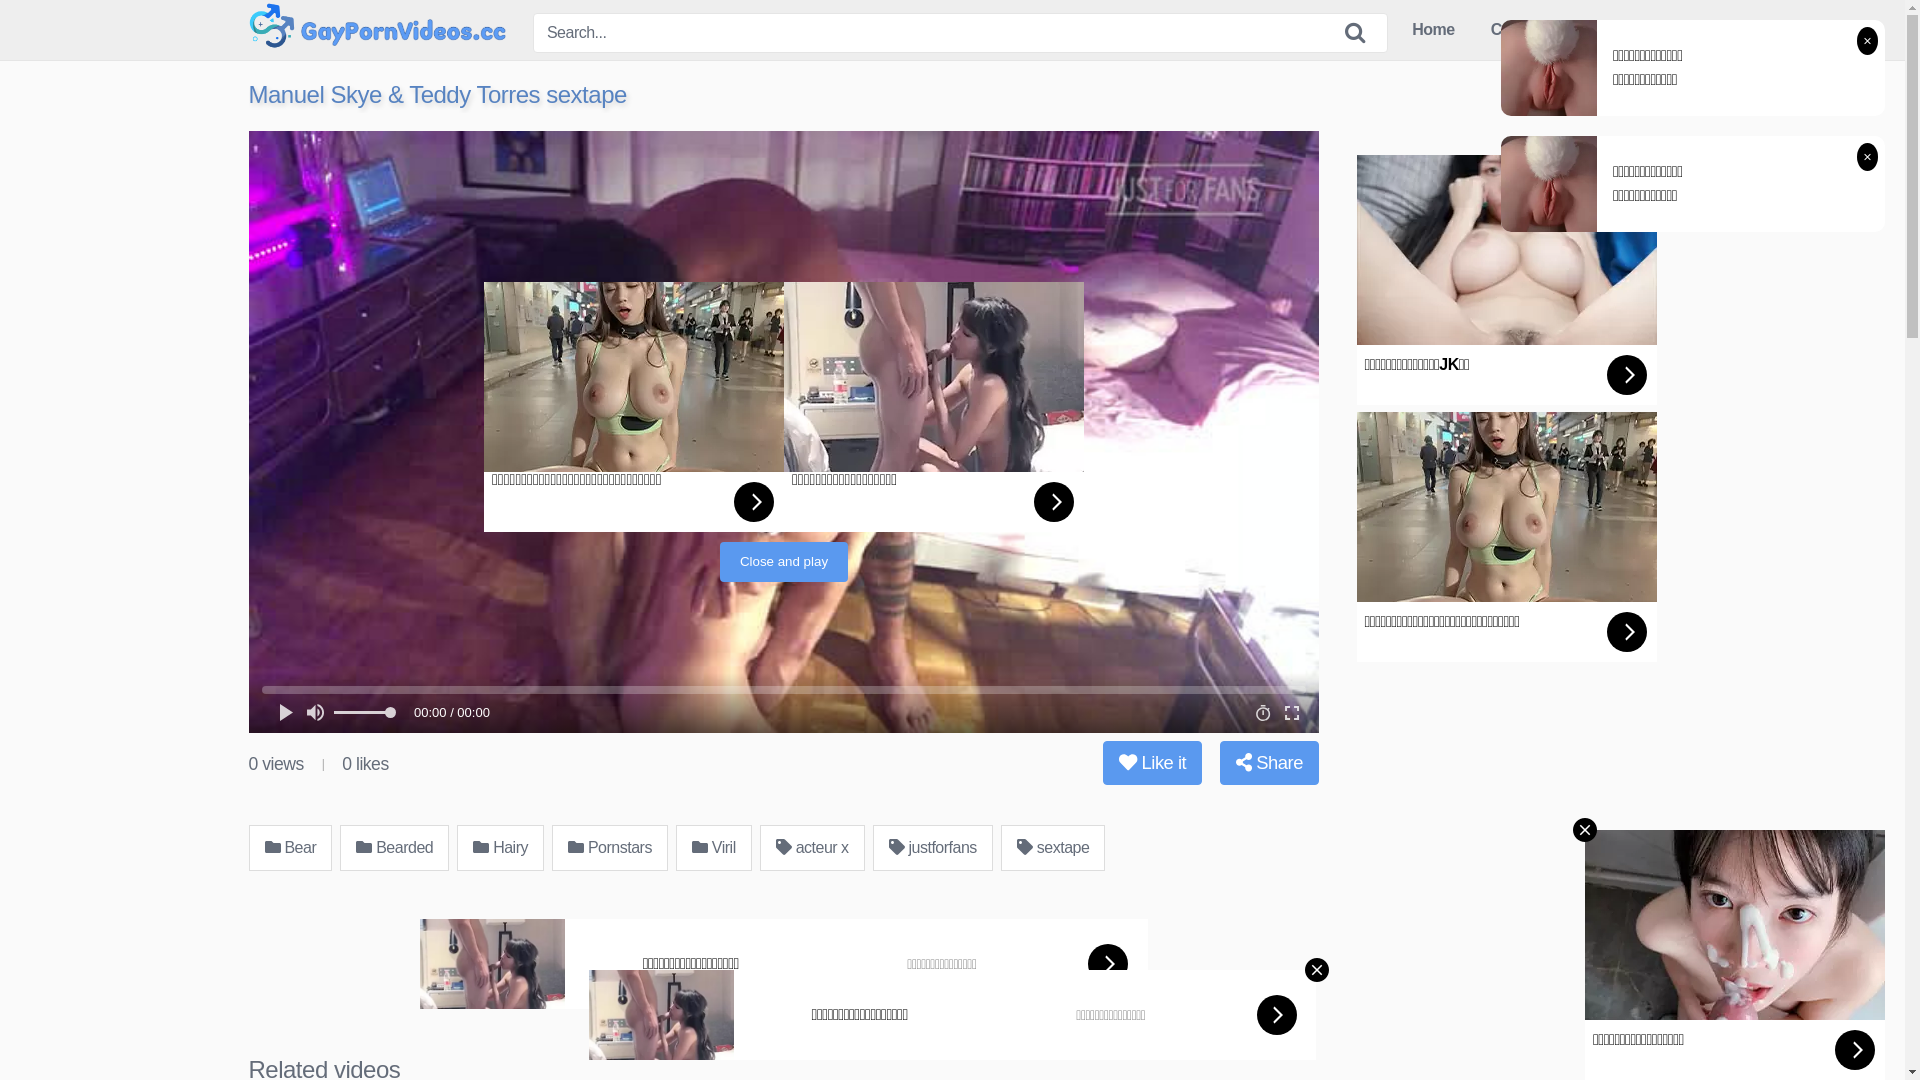 Image resolution: width=1920 pixels, height=1080 pixels. What do you see at coordinates (1053, 848) in the screenshot?
I see `sextape` at bounding box center [1053, 848].